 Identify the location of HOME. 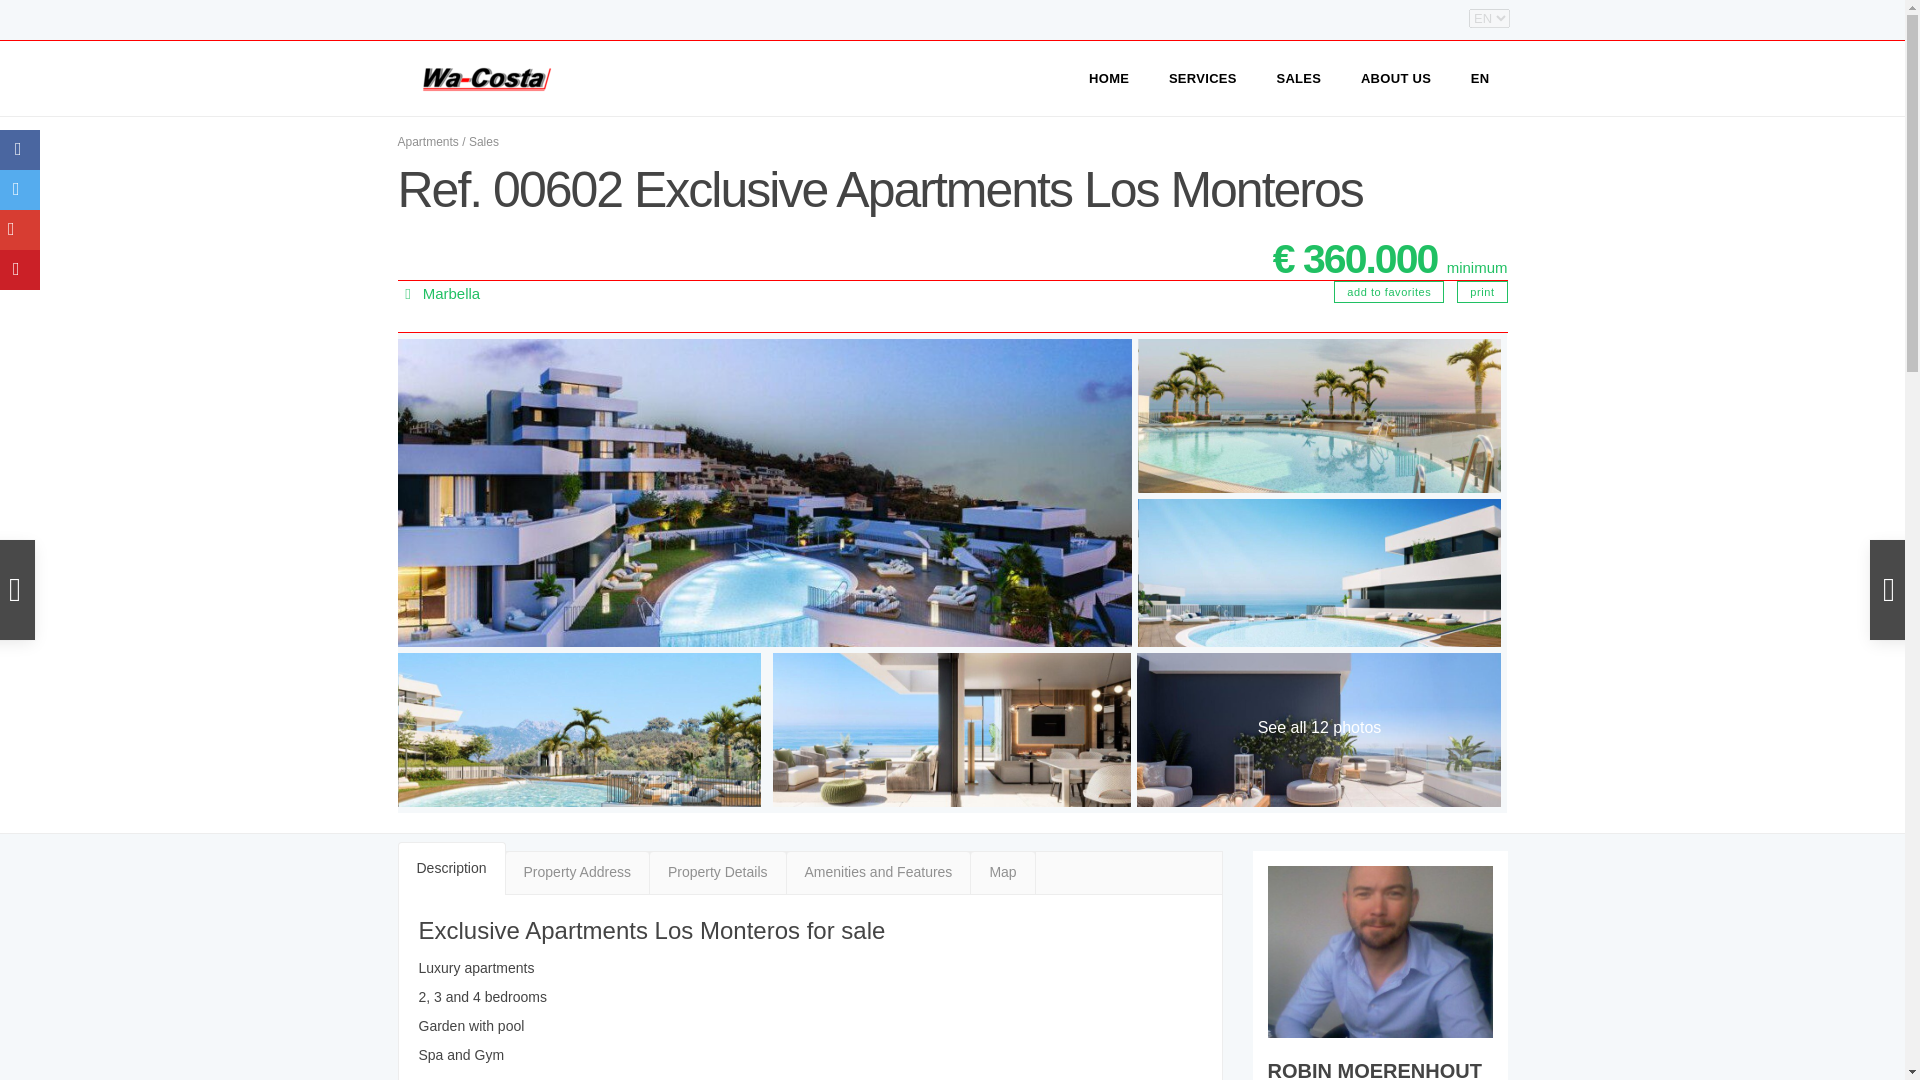
(1108, 78).